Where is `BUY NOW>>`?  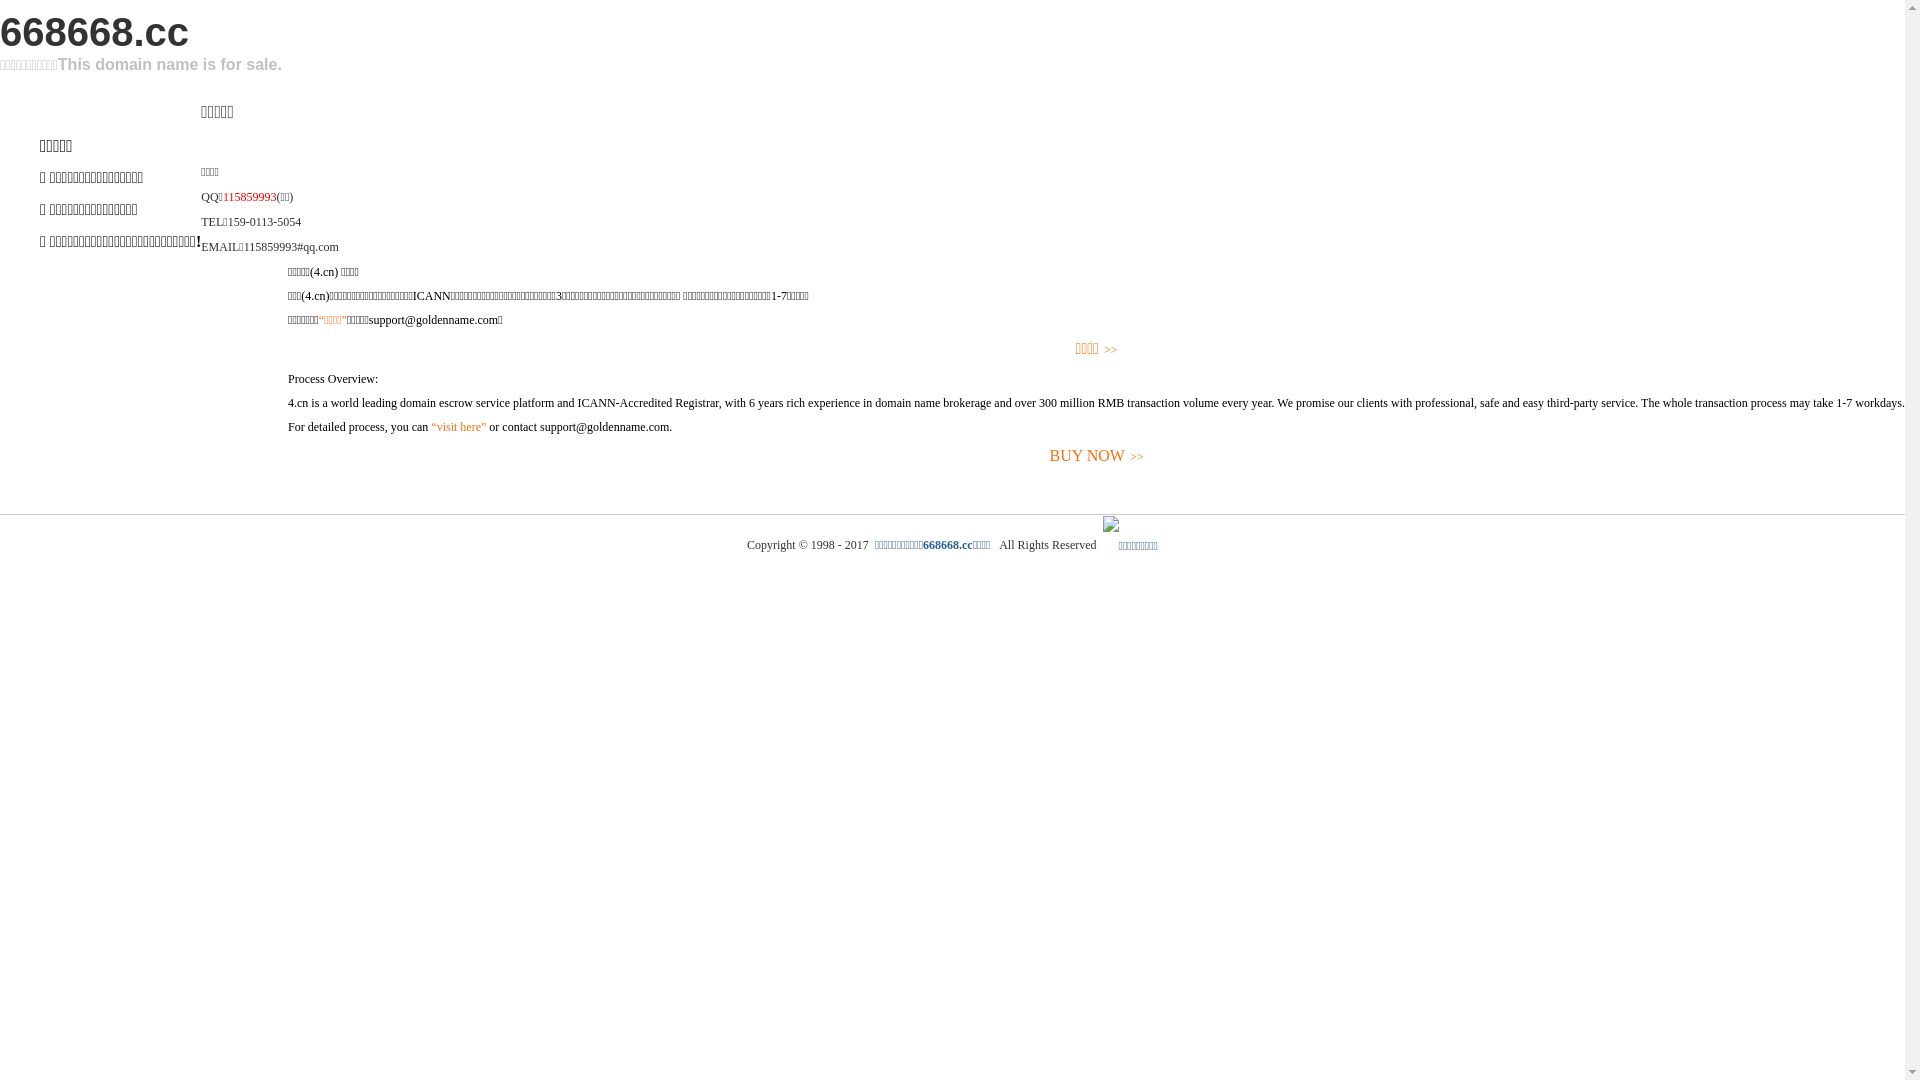
BUY NOW>> is located at coordinates (1096, 456).